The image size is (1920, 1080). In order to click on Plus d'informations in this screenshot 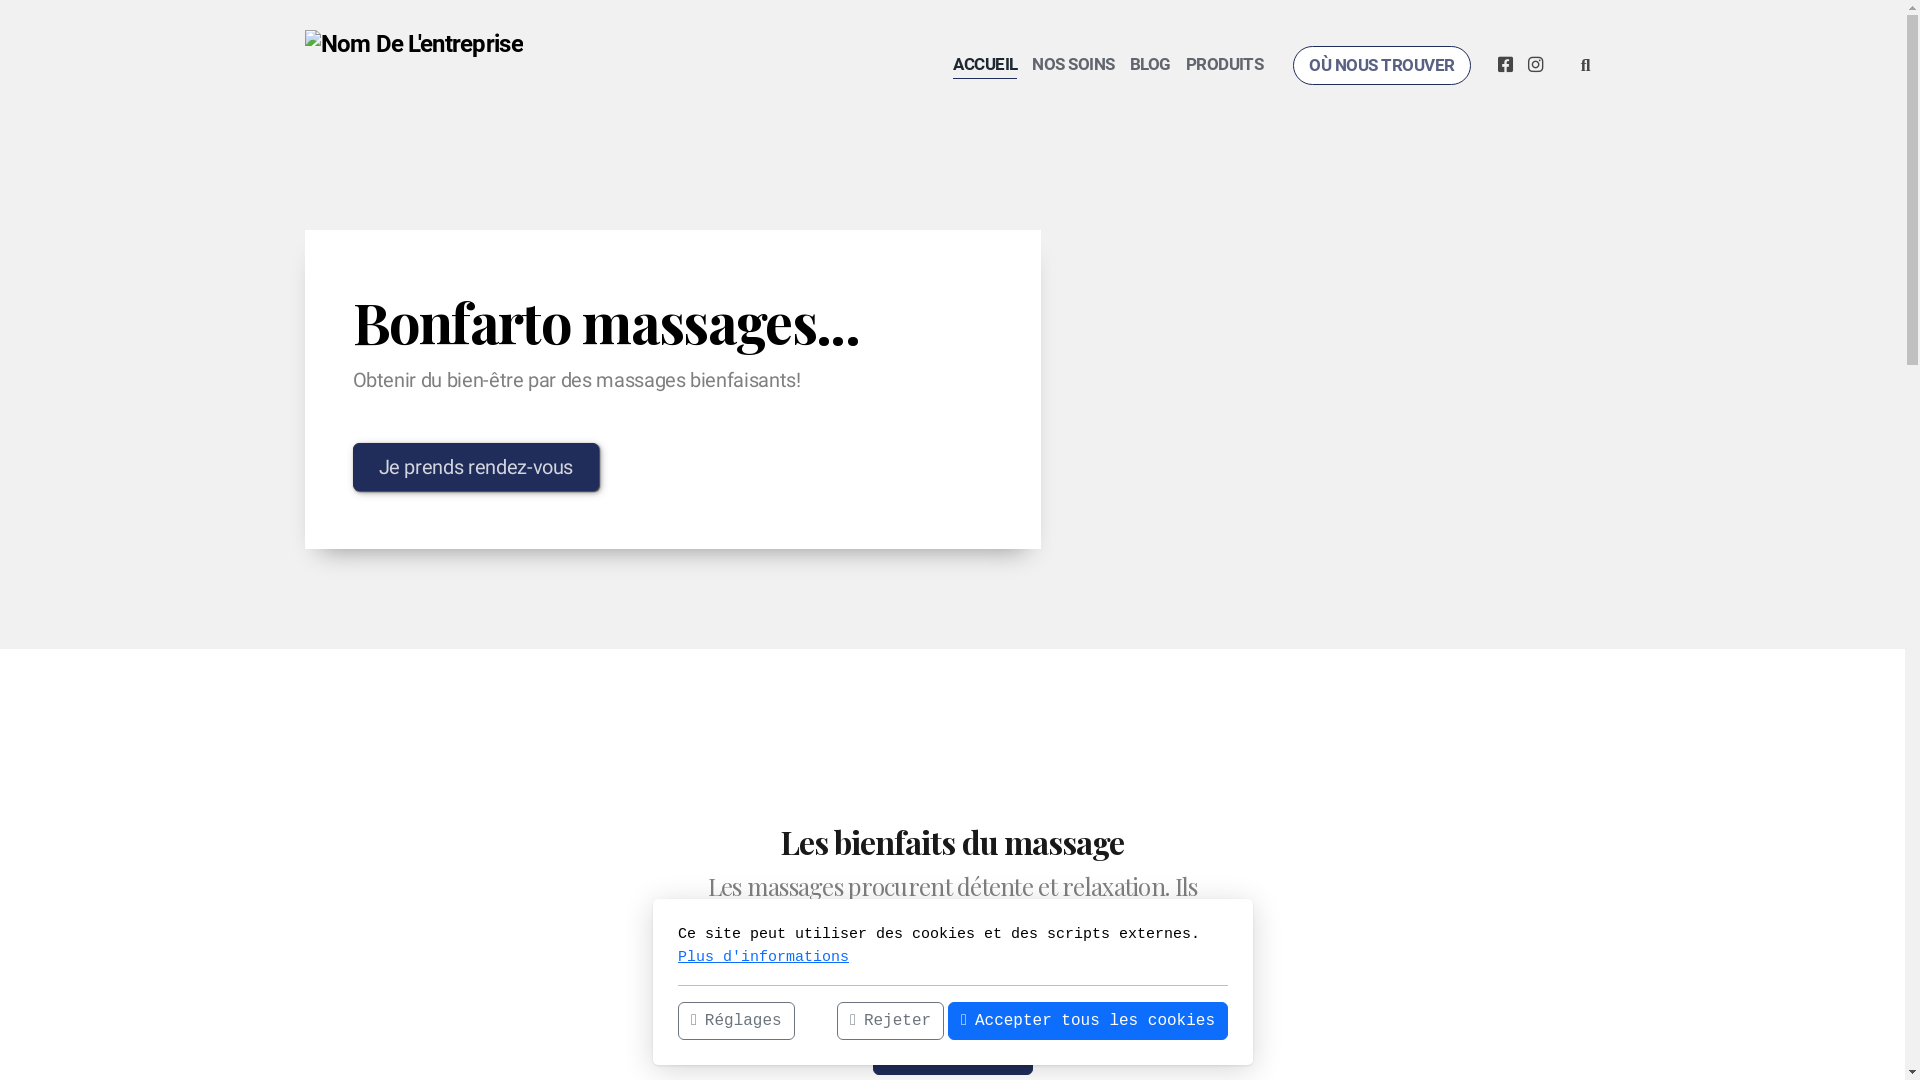, I will do `click(764, 956)`.